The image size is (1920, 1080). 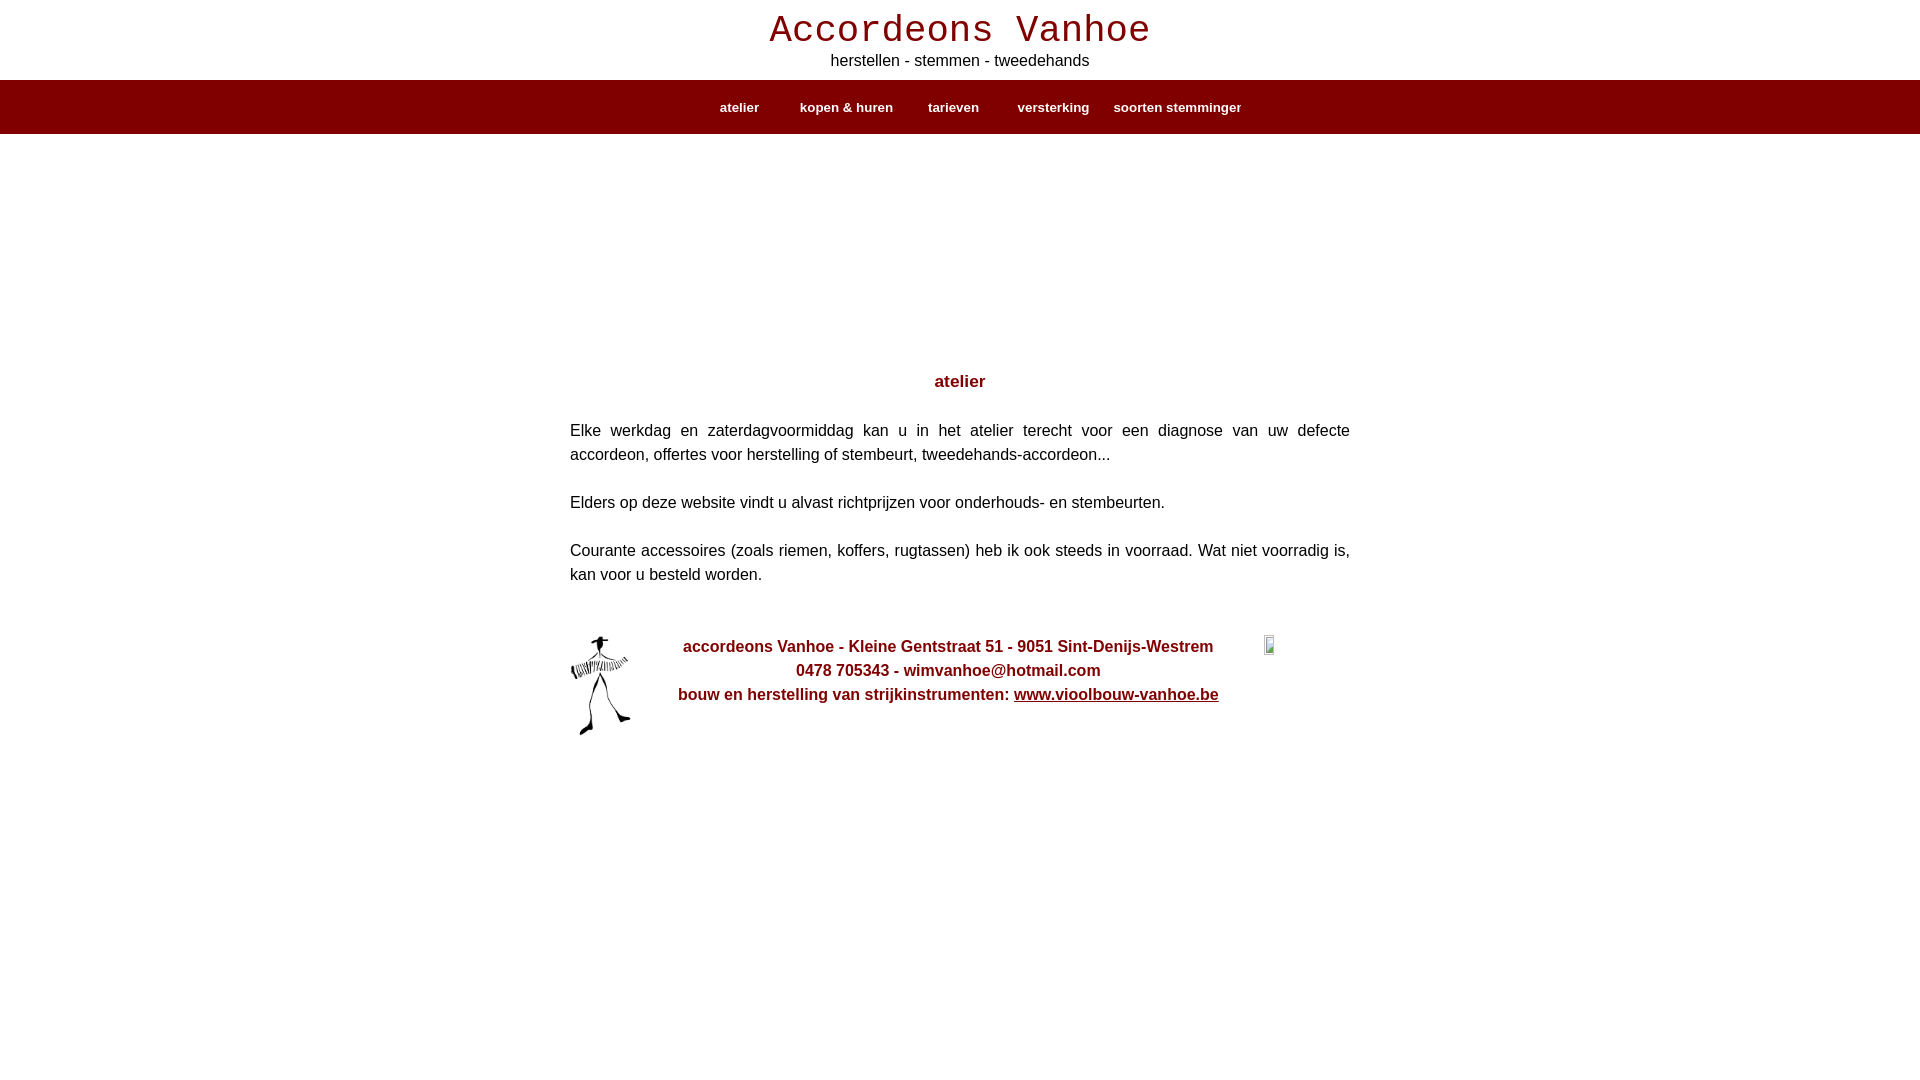 I want to click on www.vioolbouw-vanhoe.be, so click(x=1116, y=694).